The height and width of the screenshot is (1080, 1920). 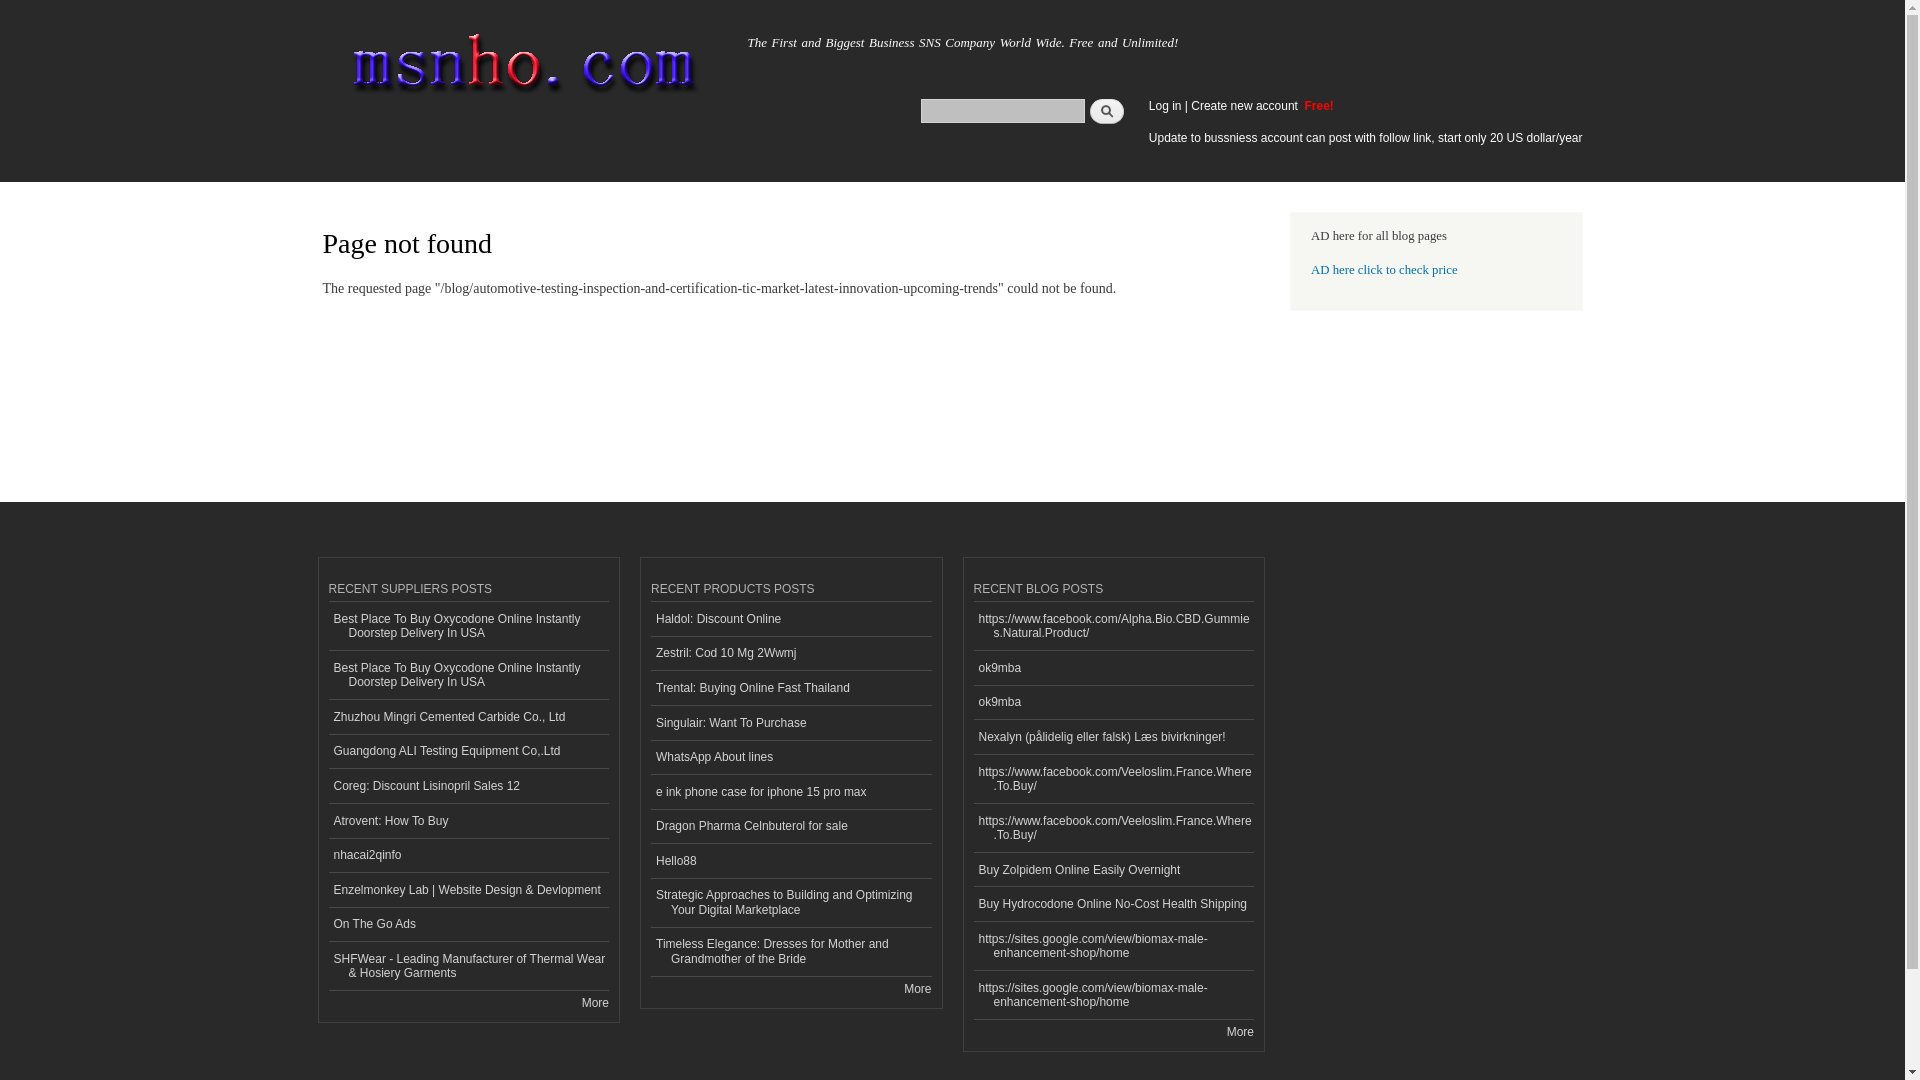 What do you see at coordinates (918, 988) in the screenshot?
I see `Read the latest products entries.` at bounding box center [918, 988].